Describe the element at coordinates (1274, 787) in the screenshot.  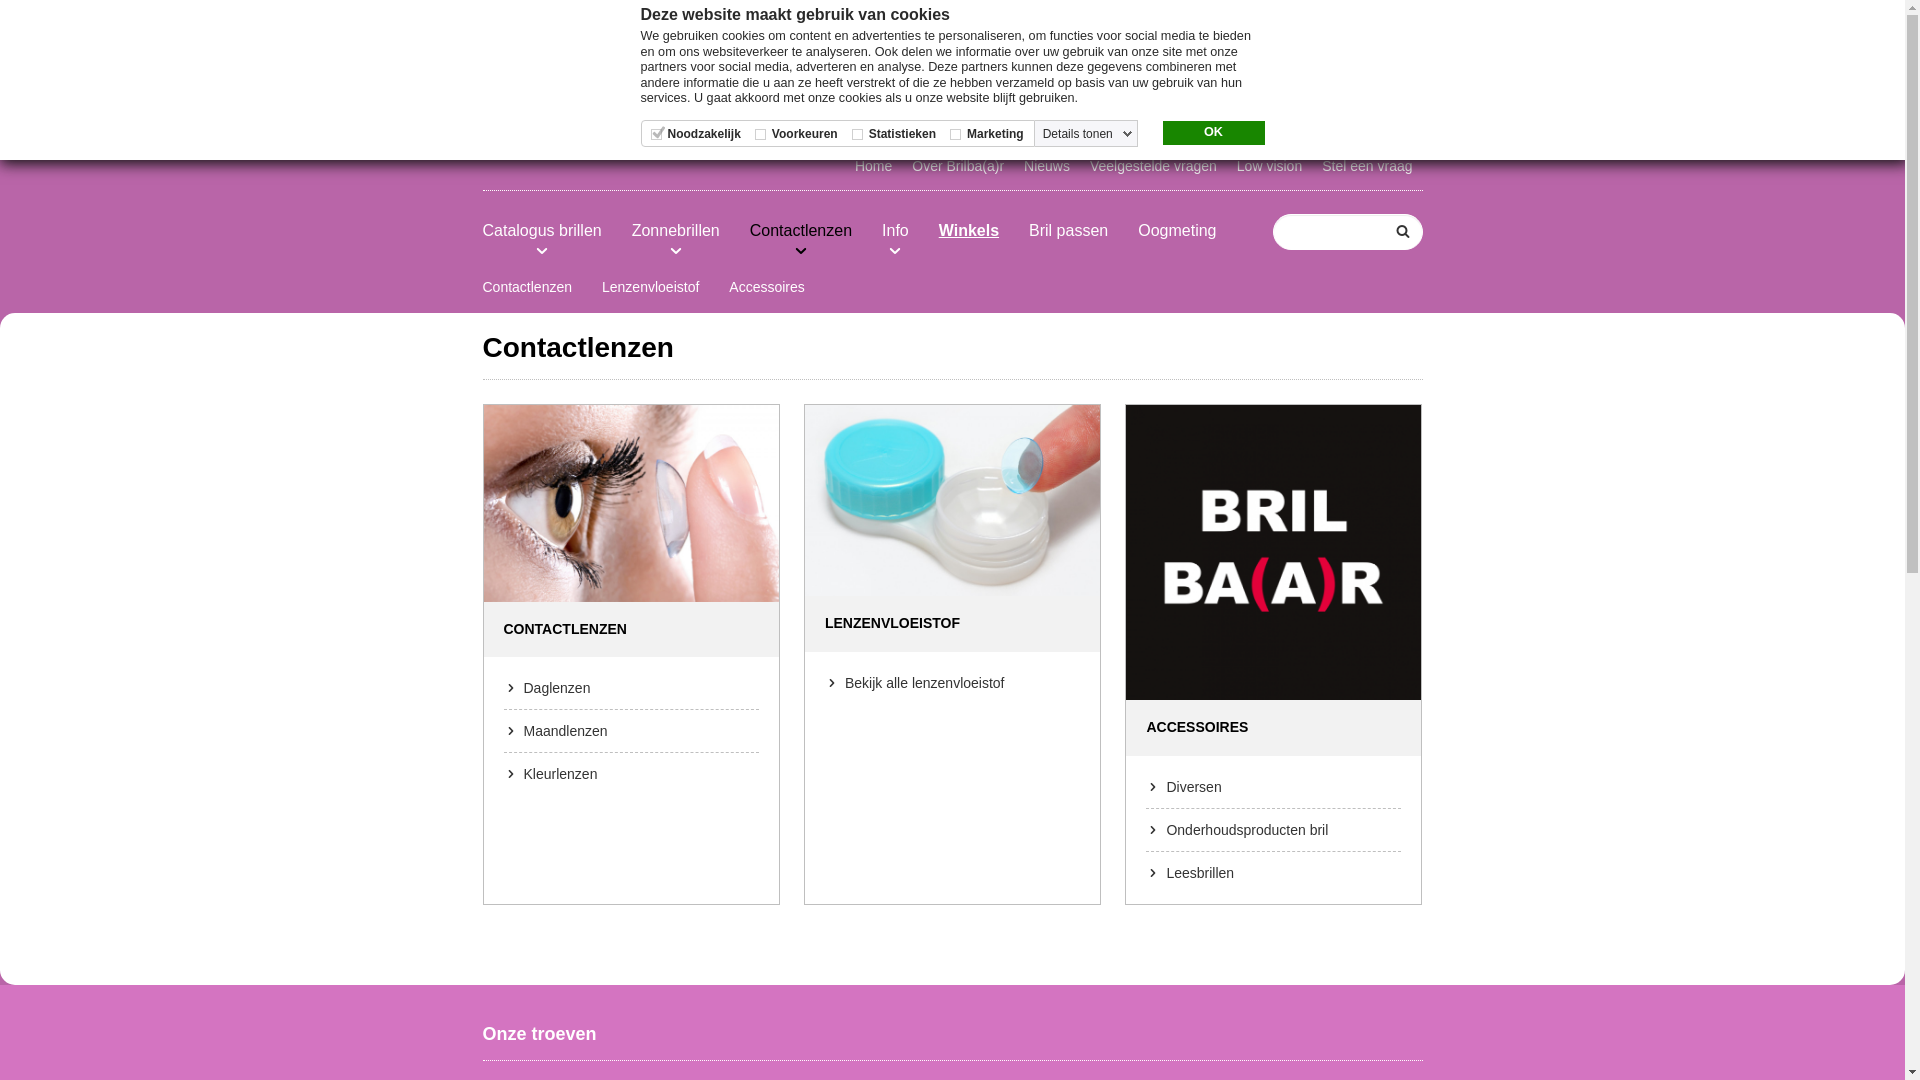
I see `Diversen` at that location.